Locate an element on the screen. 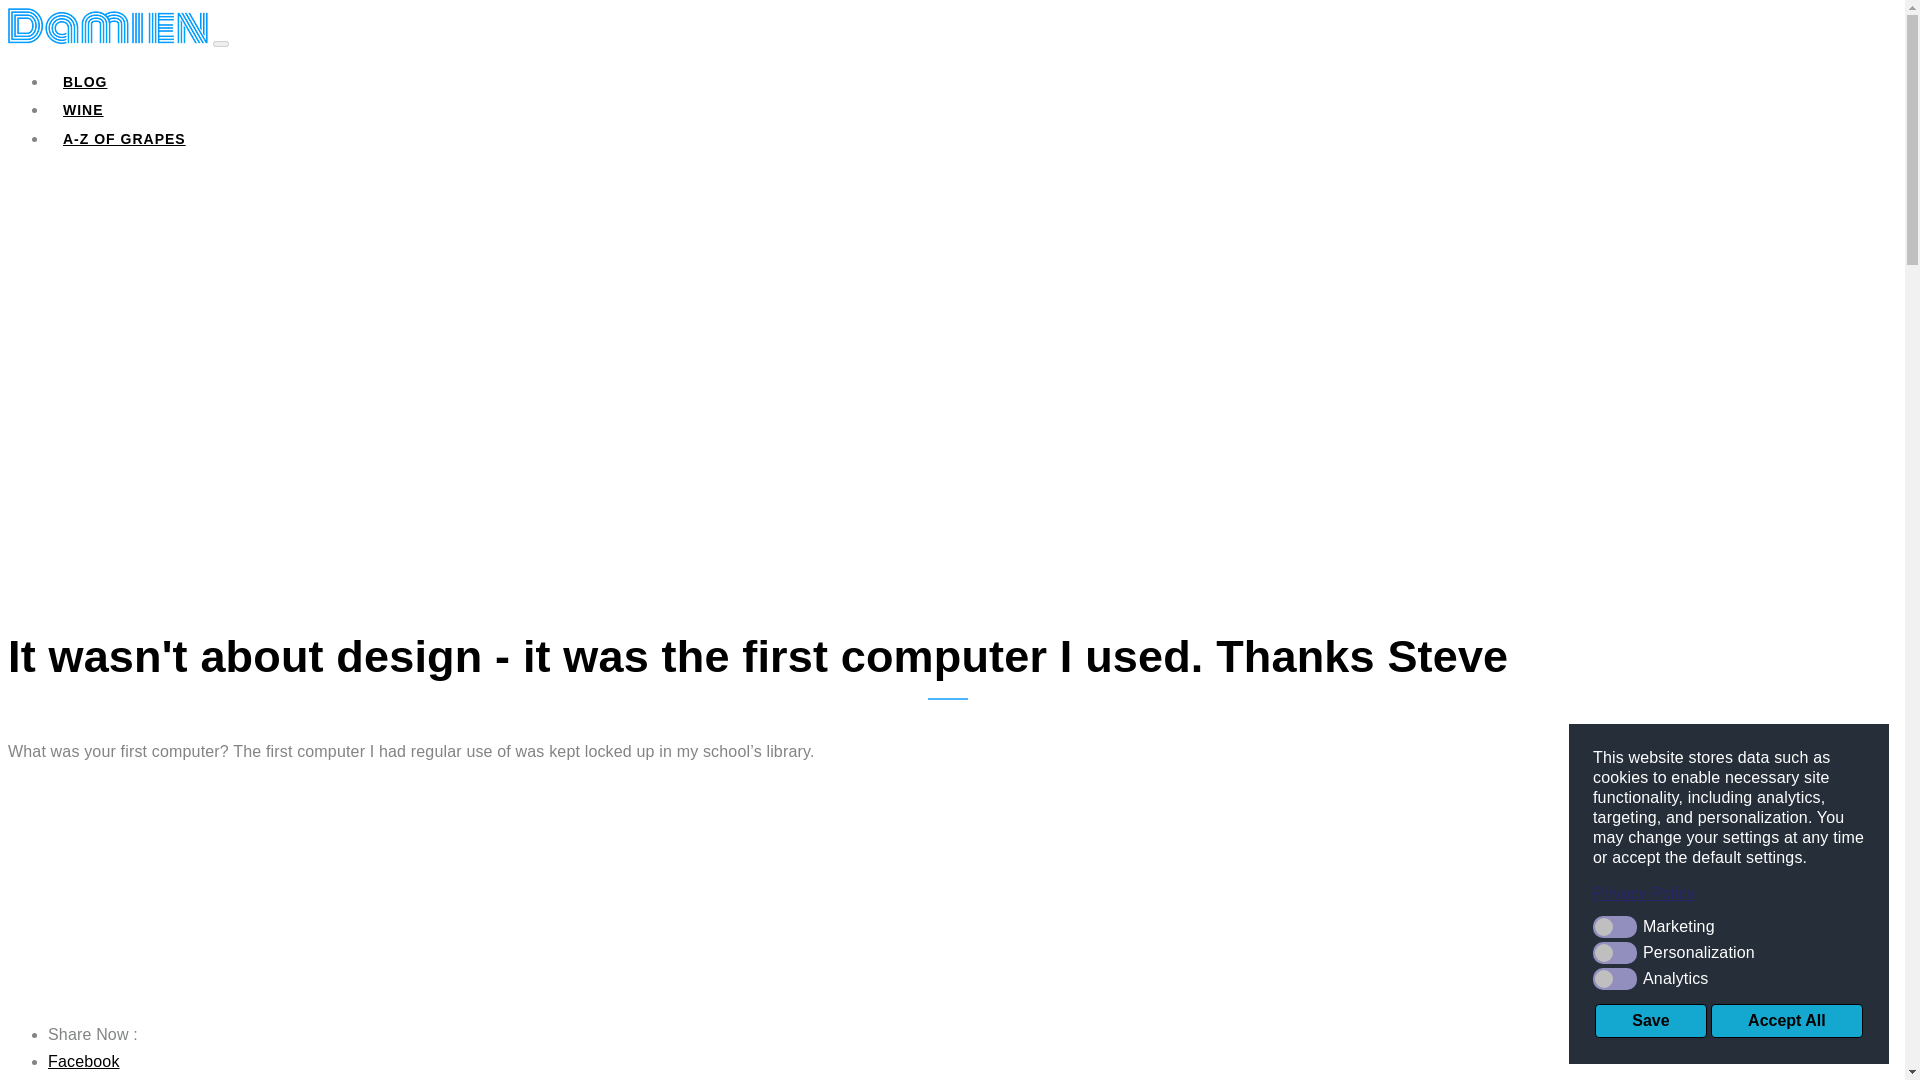  Analytics is located at coordinates (1728, 978).